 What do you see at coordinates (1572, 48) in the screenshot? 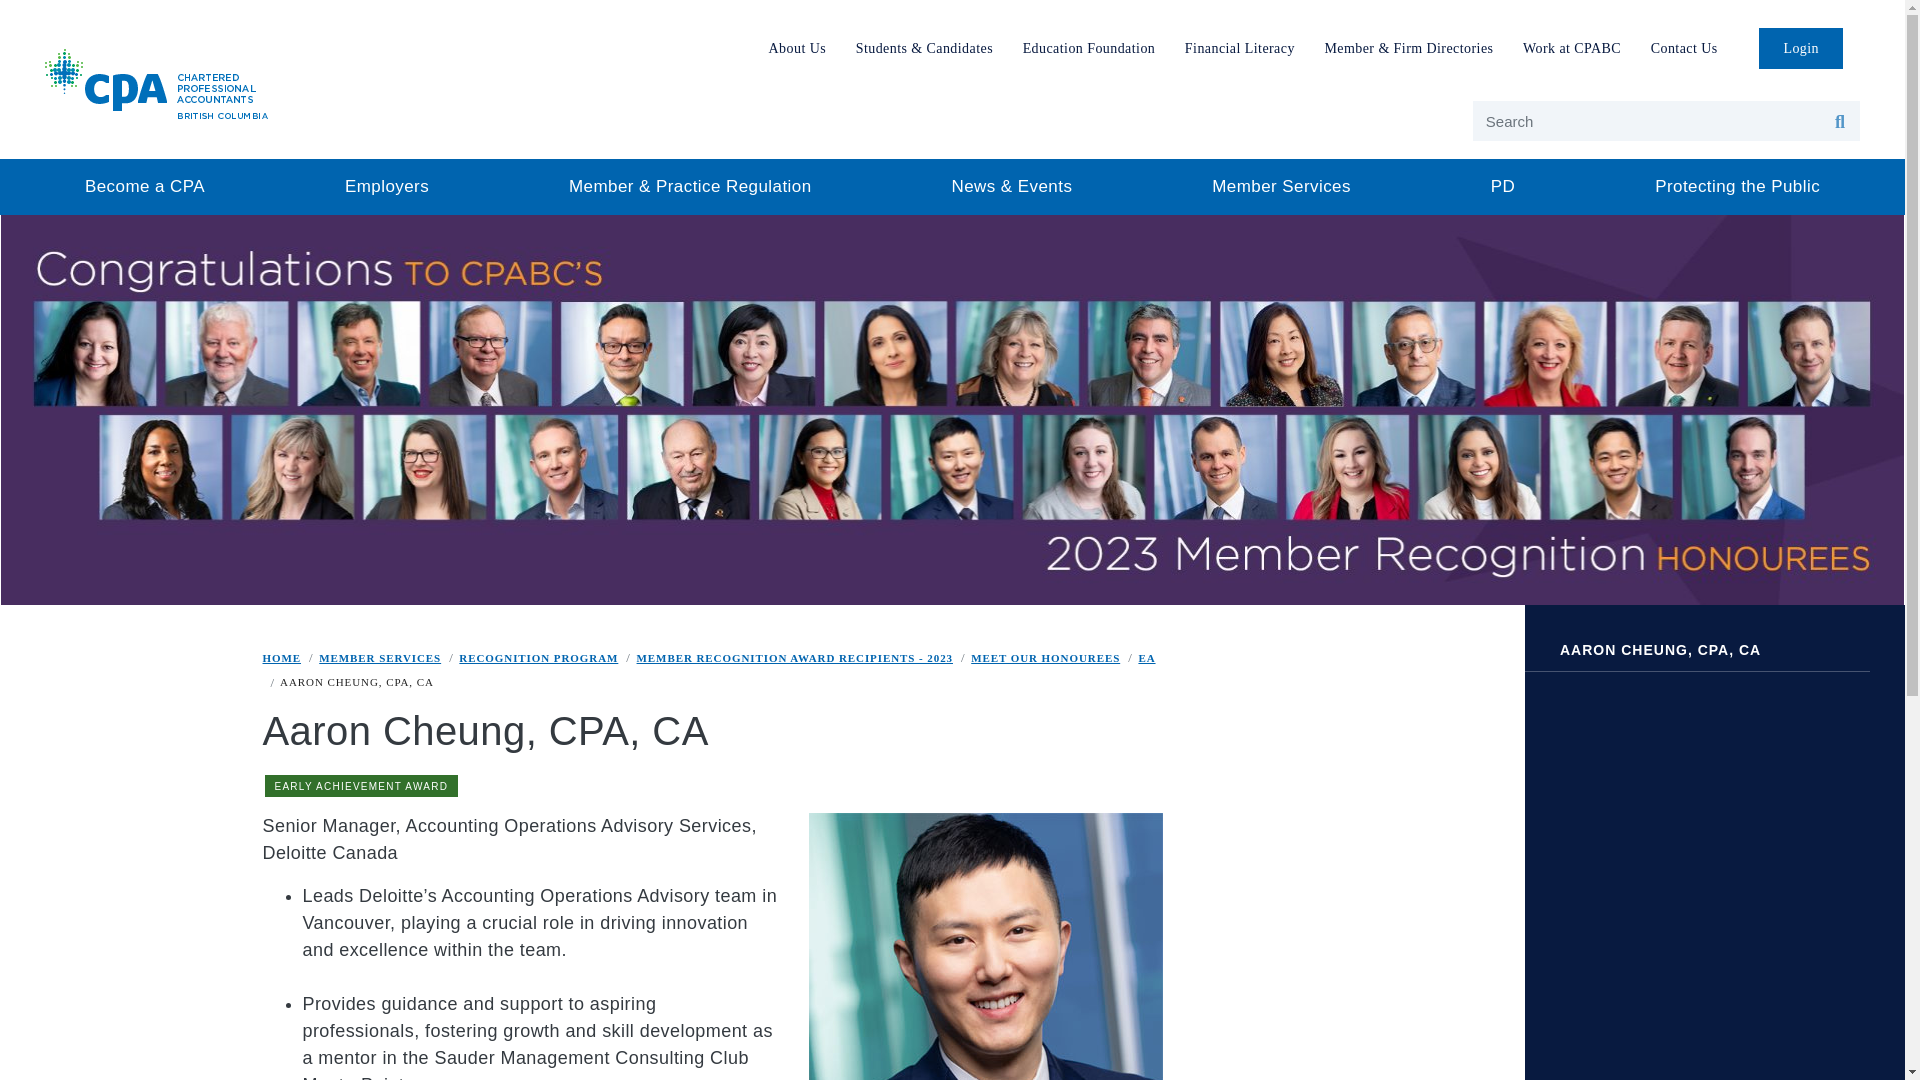
I see `Work at CPABC` at bounding box center [1572, 48].